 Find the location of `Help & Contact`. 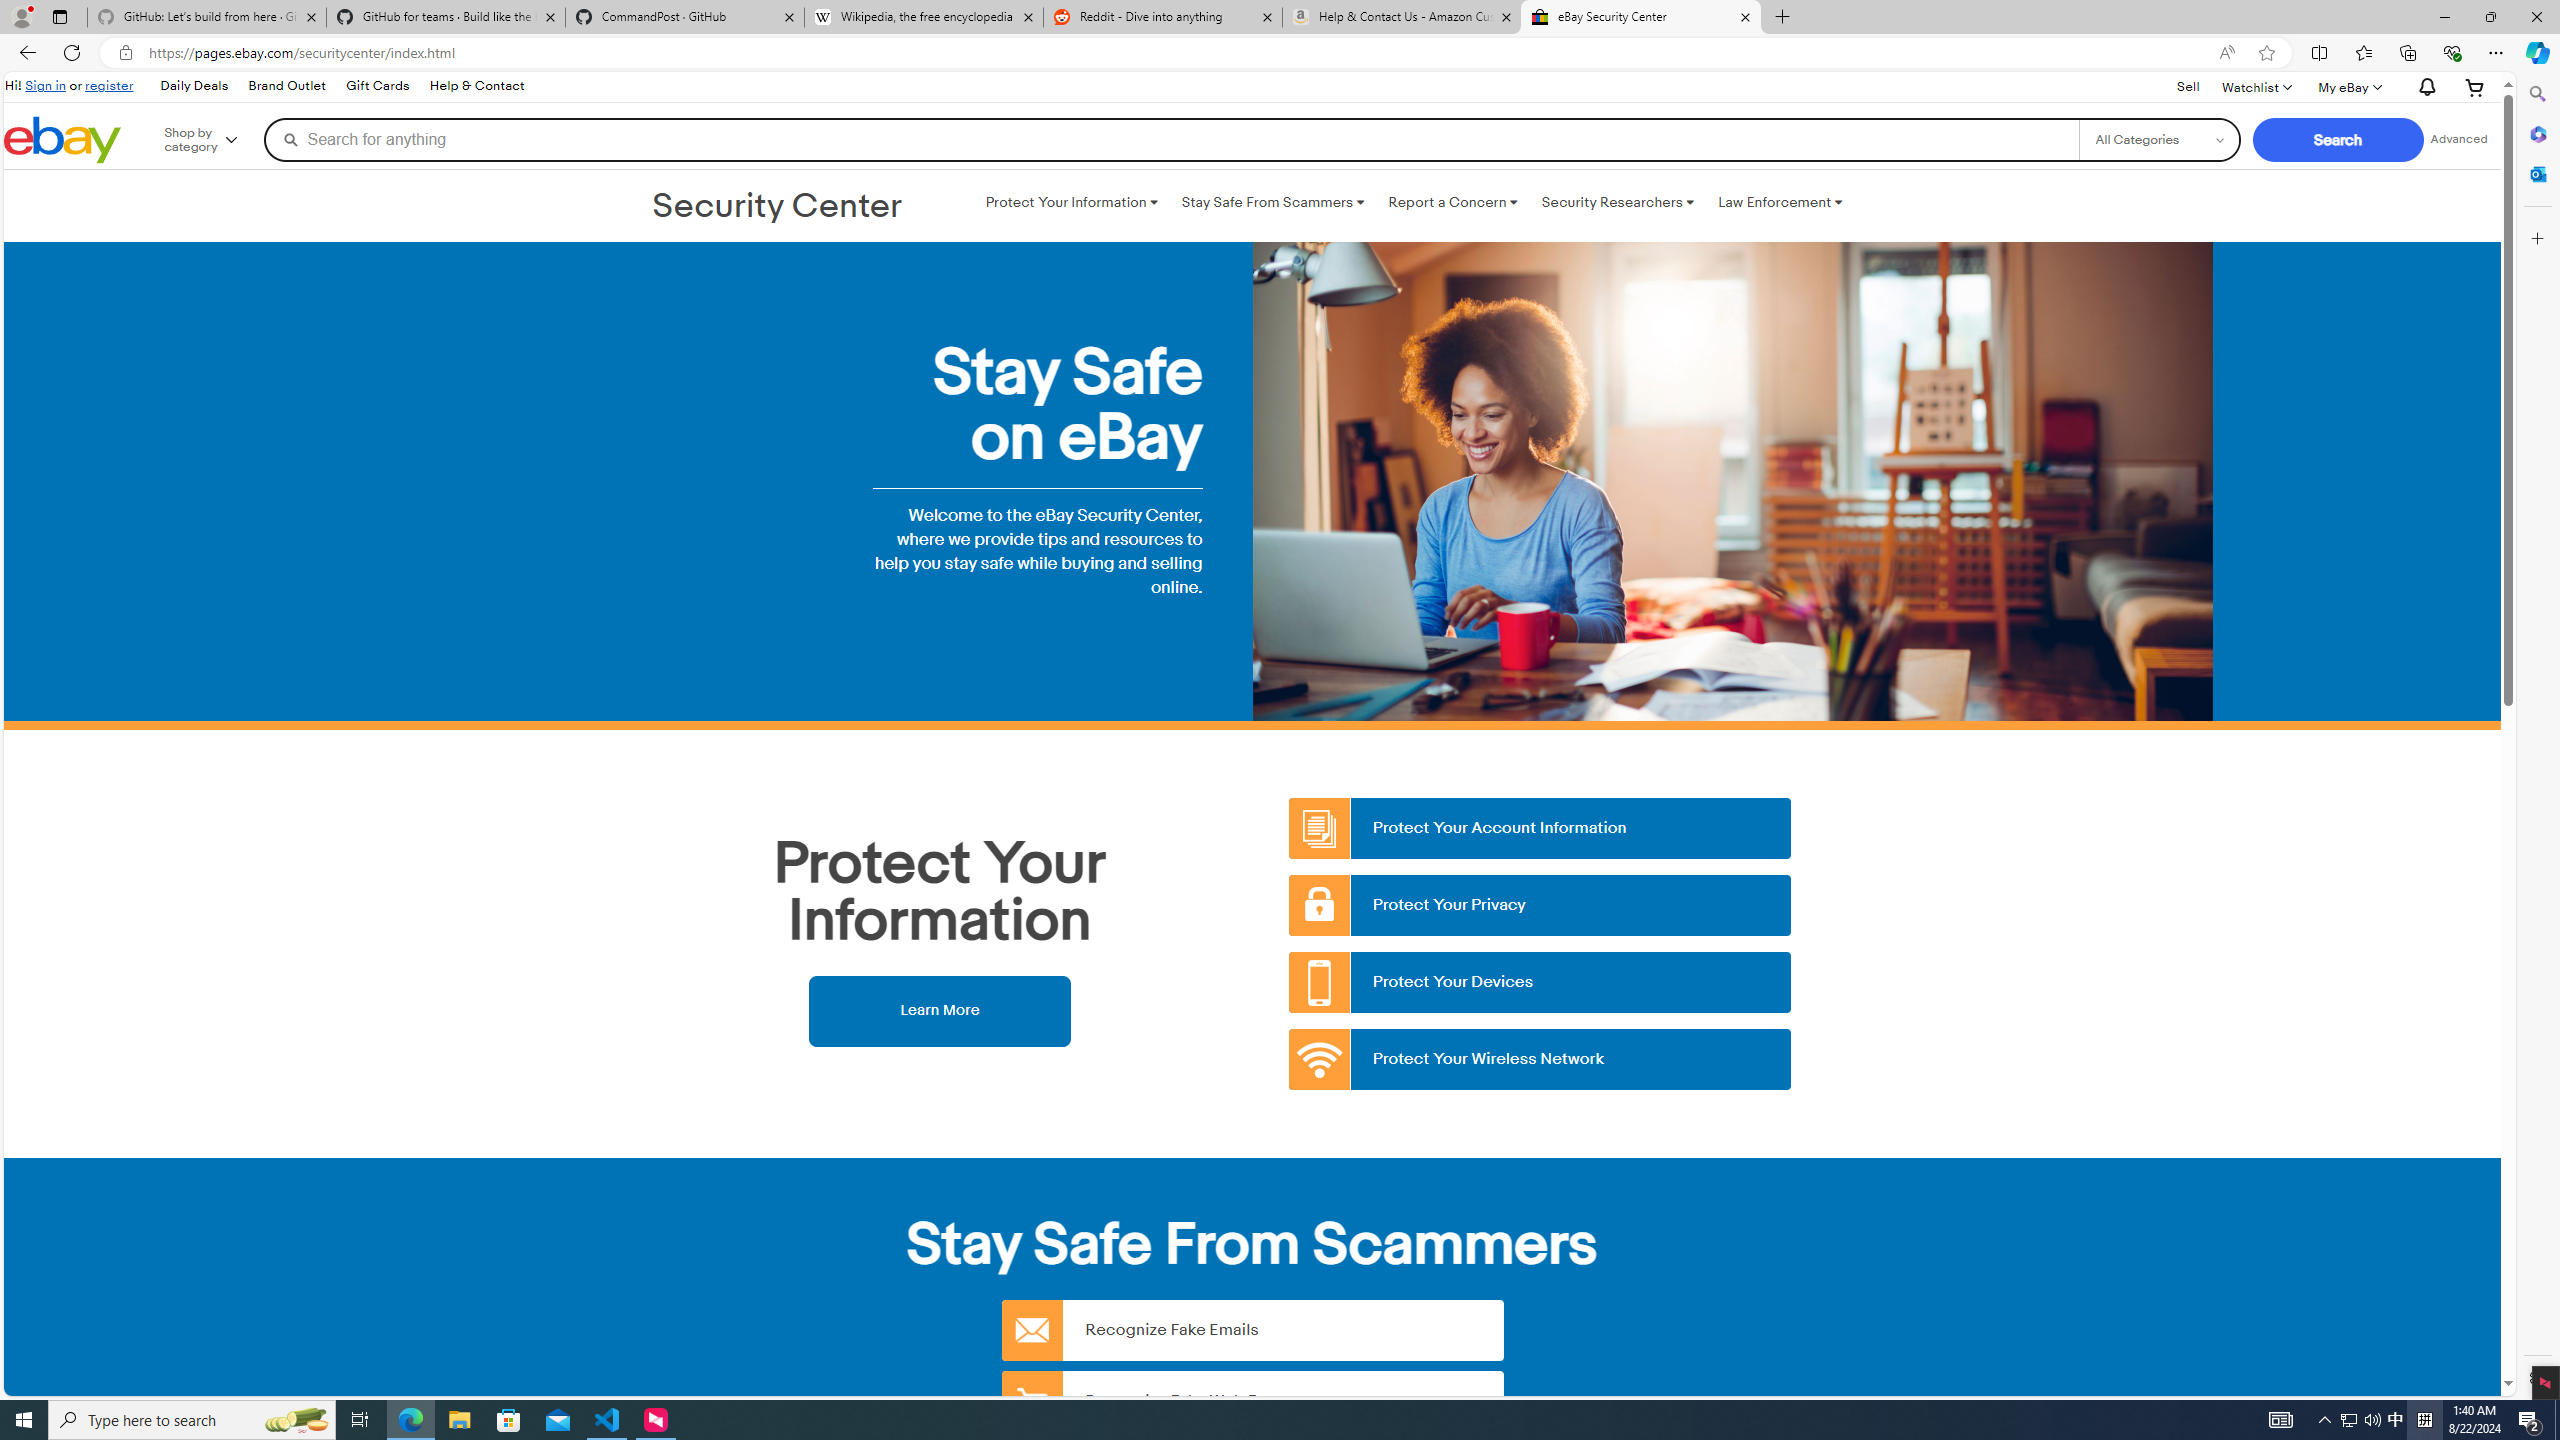

Help & Contact is located at coordinates (477, 86).